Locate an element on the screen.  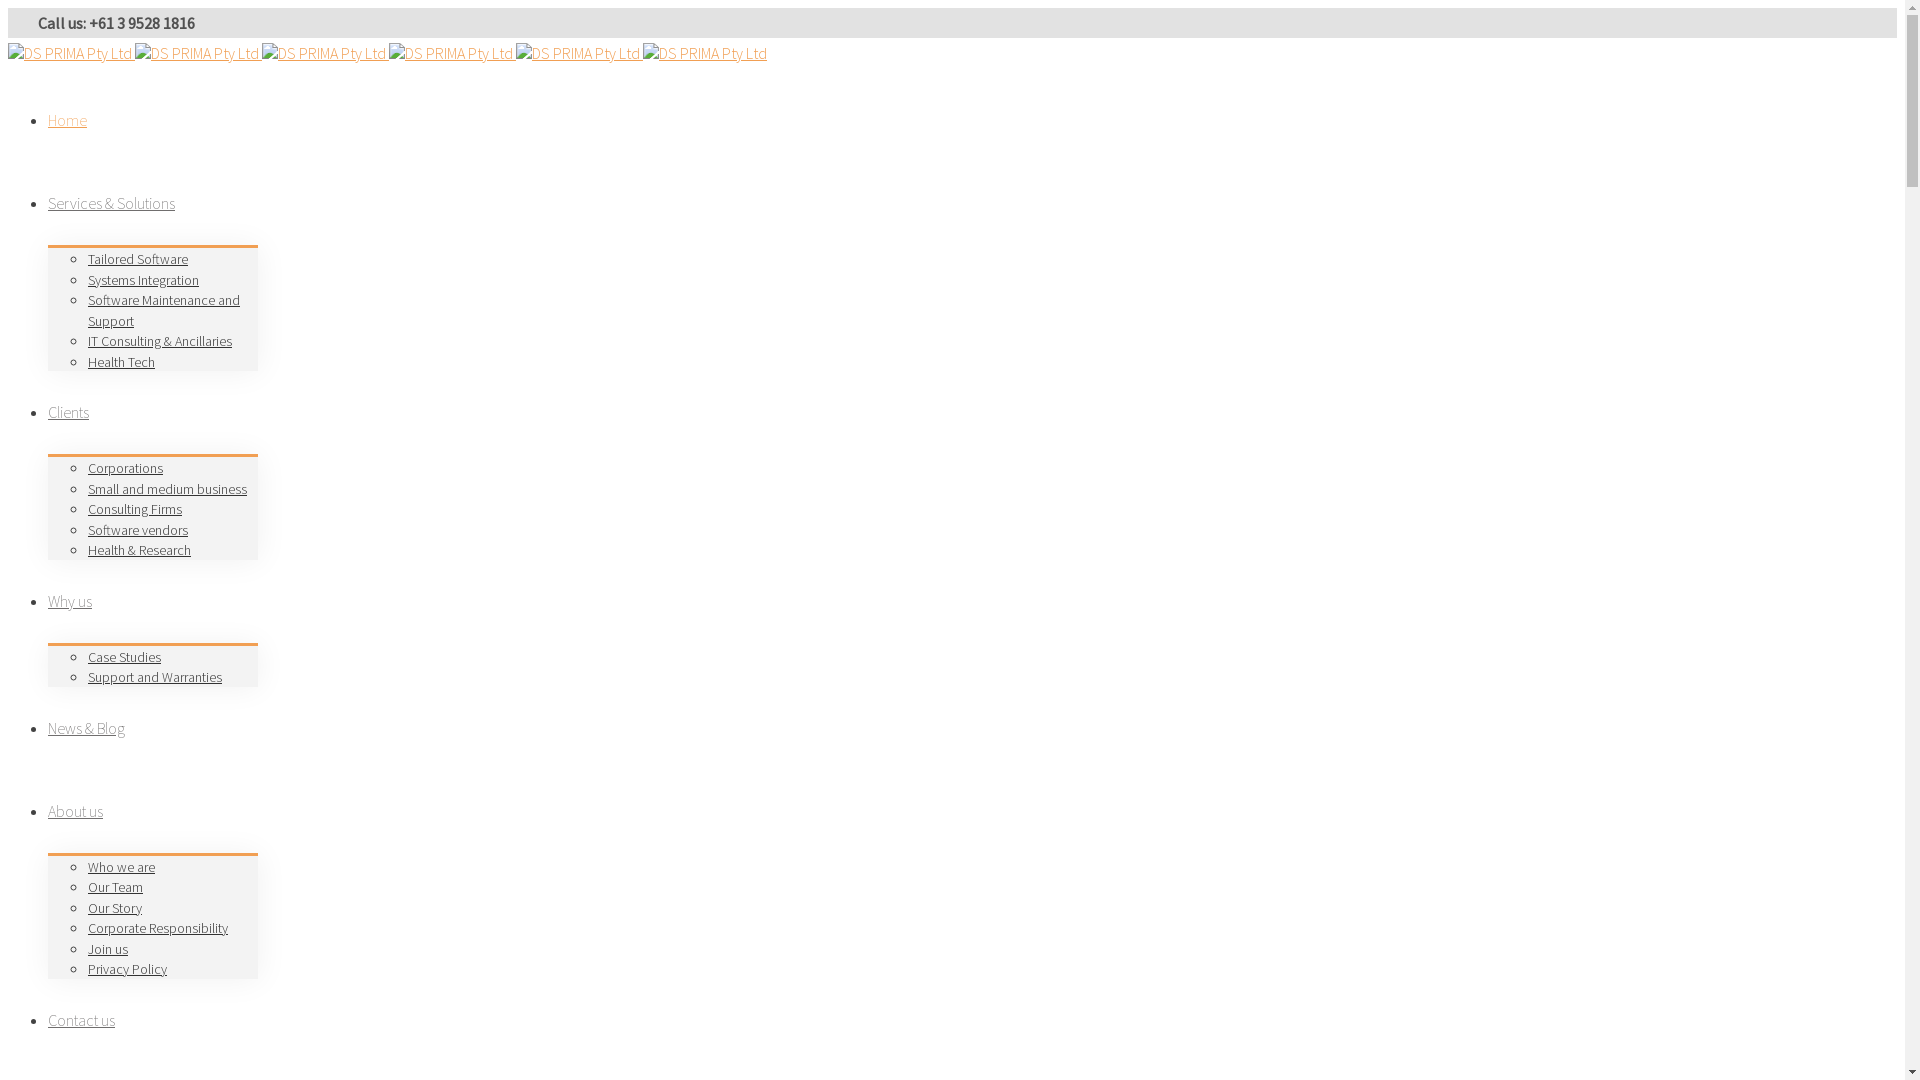
Services & Solutions is located at coordinates (112, 203).